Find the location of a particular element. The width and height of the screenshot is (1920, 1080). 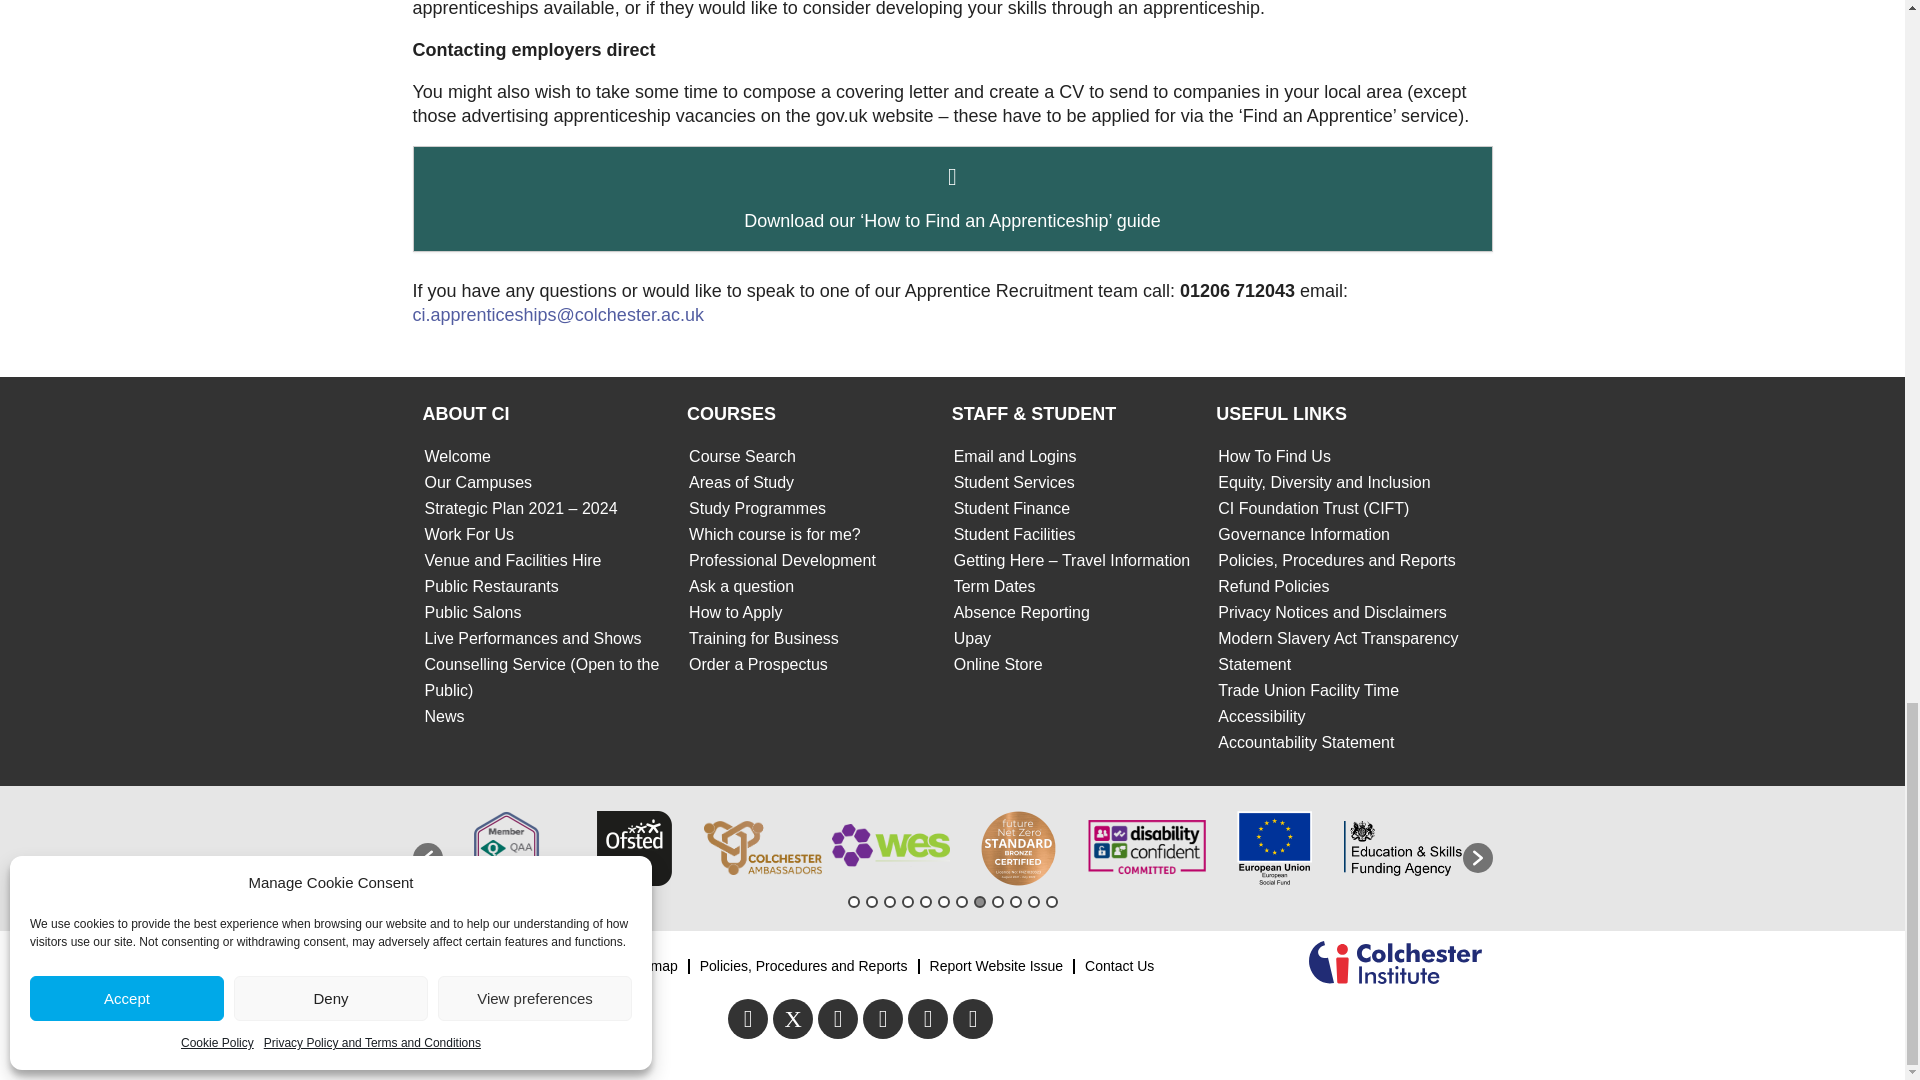

Snapchat is located at coordinates (928, 1018).